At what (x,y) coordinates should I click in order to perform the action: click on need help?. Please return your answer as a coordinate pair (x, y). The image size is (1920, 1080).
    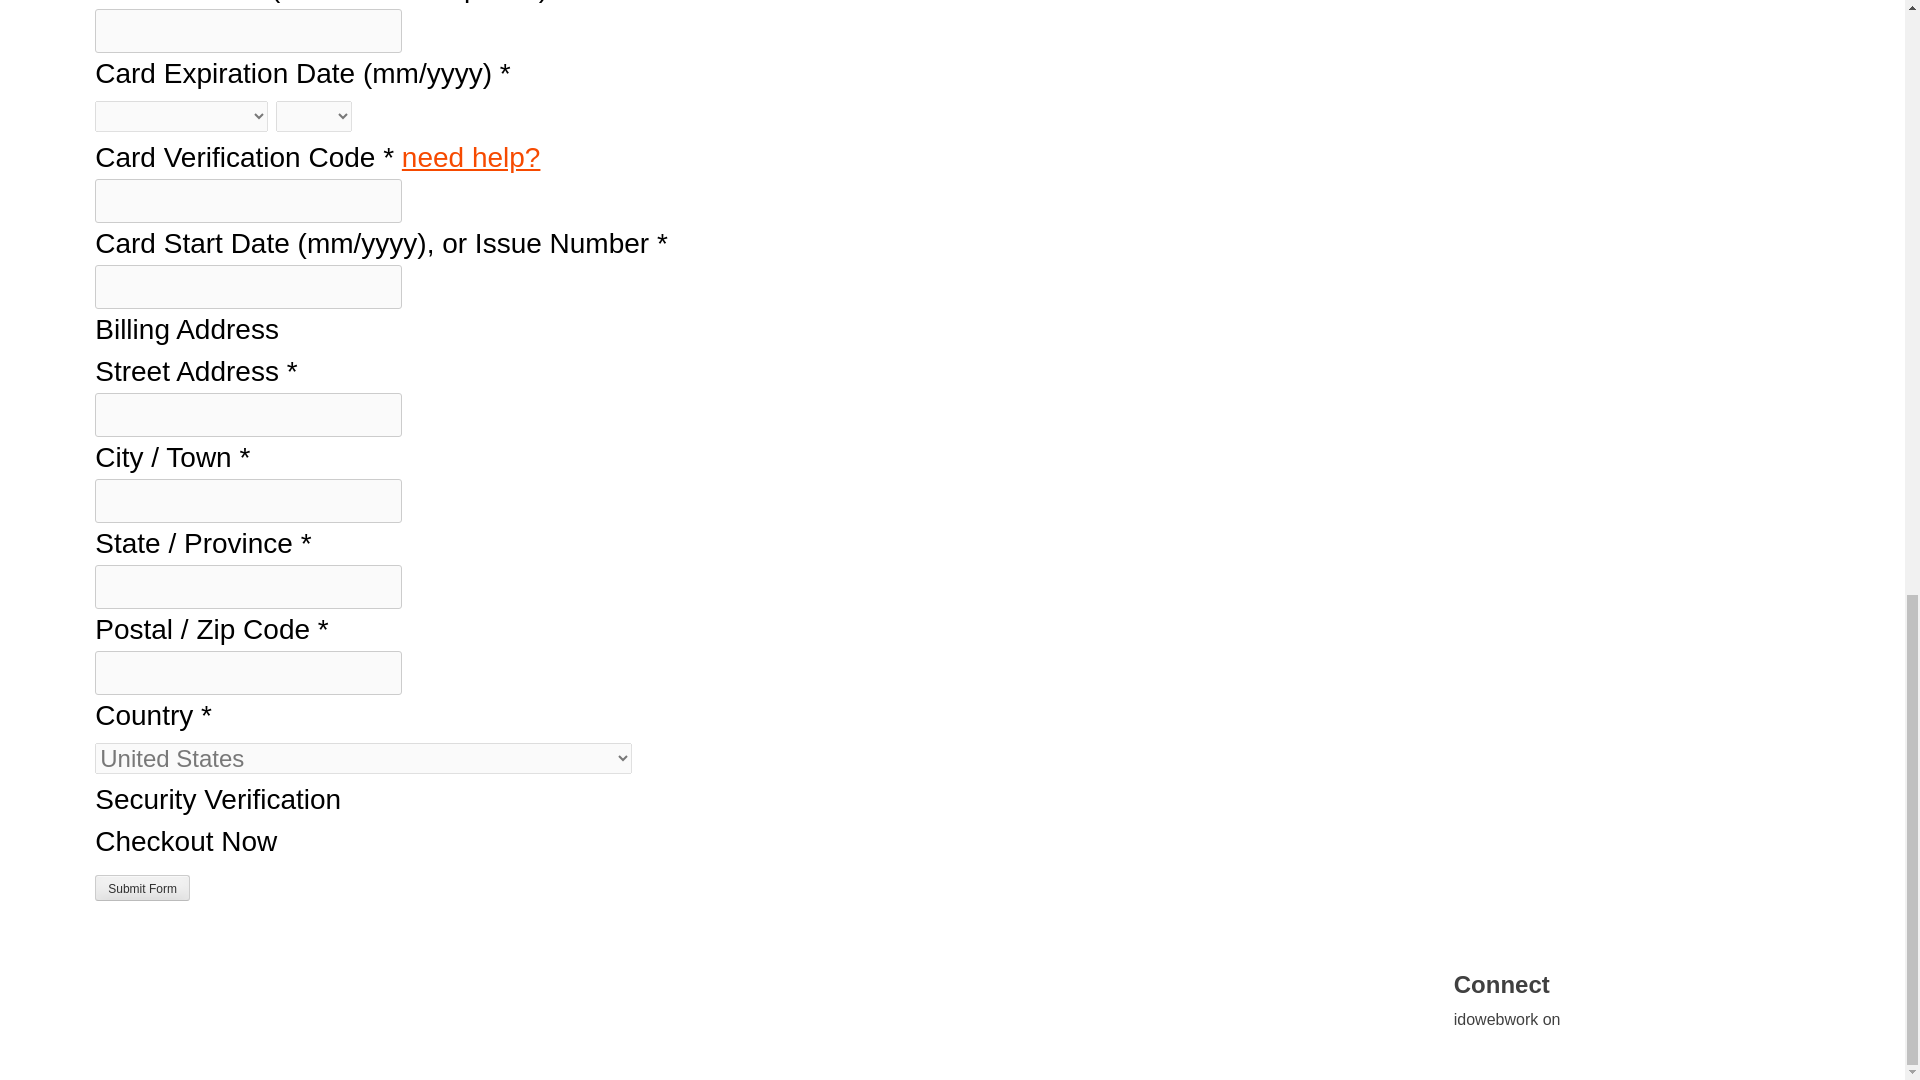
    Looking at the image, I should click on (471, 156).